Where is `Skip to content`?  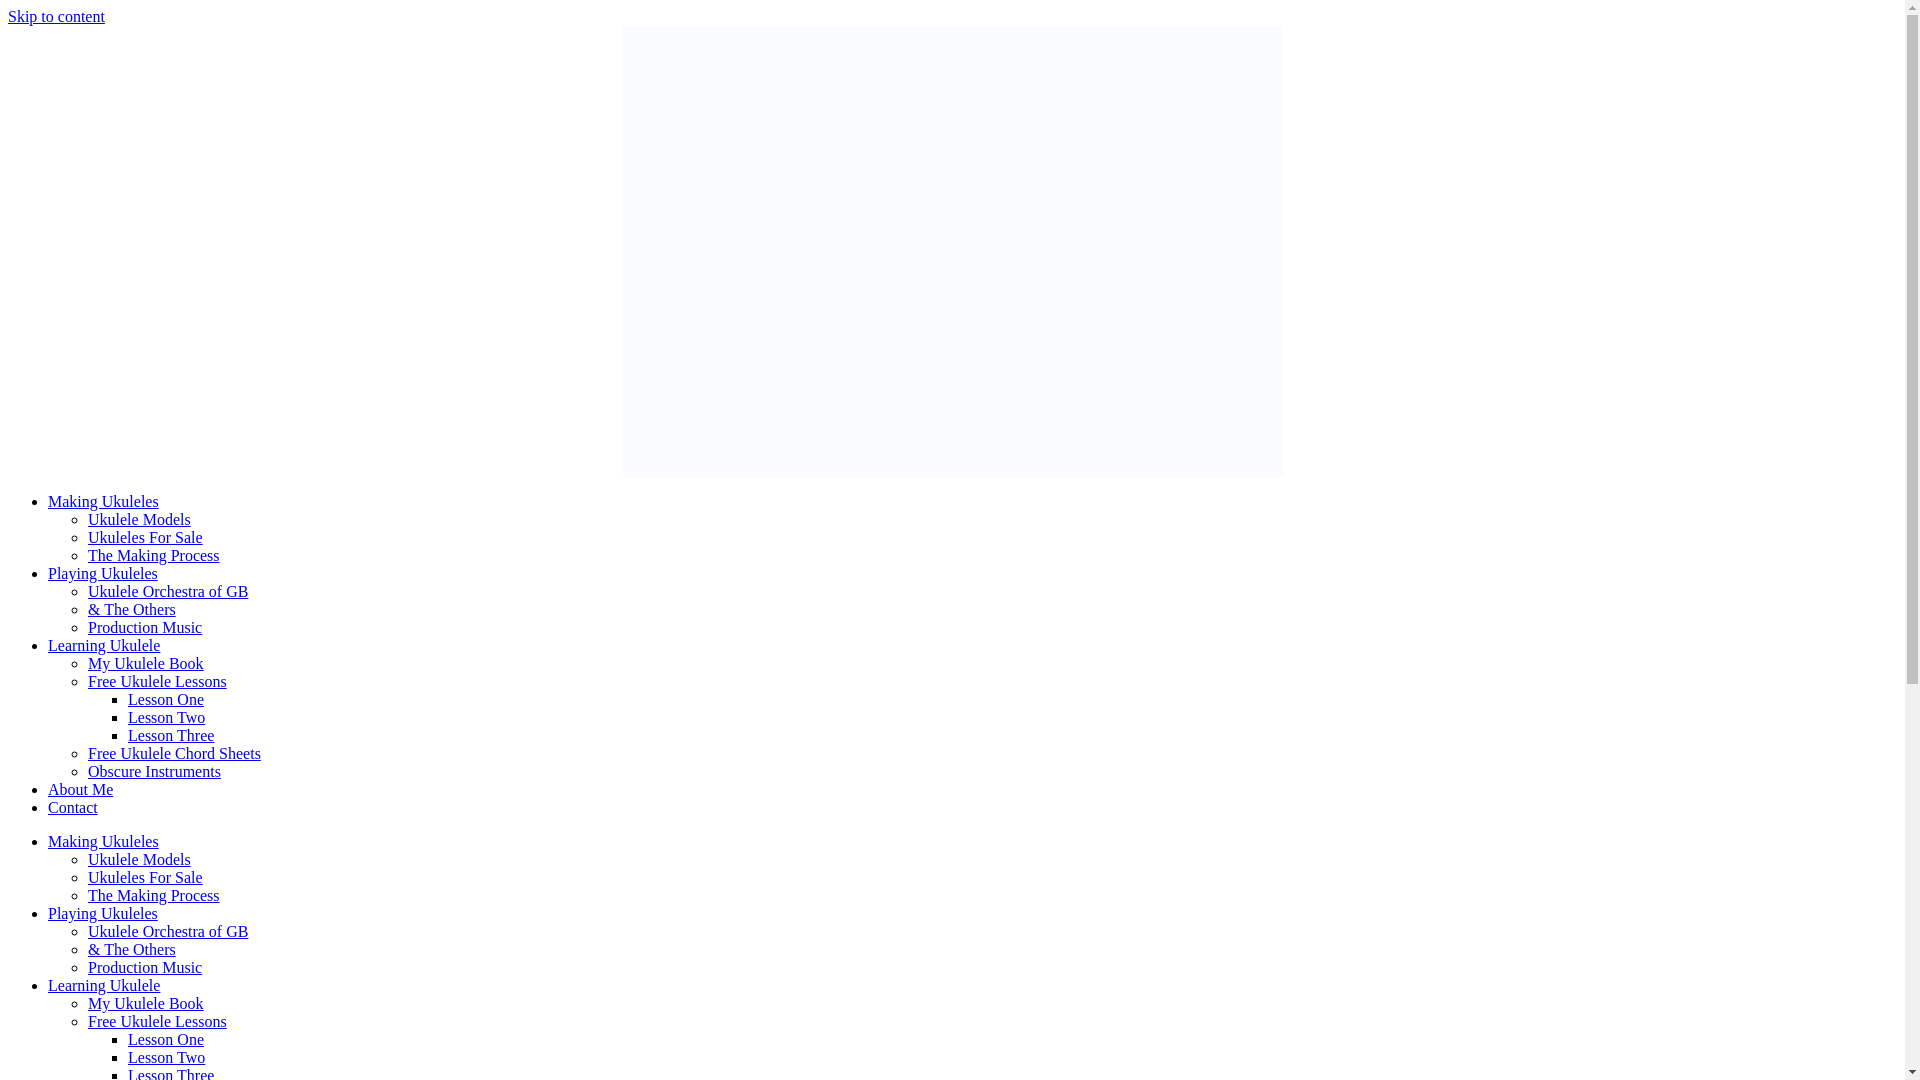
Skip to content is located at coordinates (56, 16).